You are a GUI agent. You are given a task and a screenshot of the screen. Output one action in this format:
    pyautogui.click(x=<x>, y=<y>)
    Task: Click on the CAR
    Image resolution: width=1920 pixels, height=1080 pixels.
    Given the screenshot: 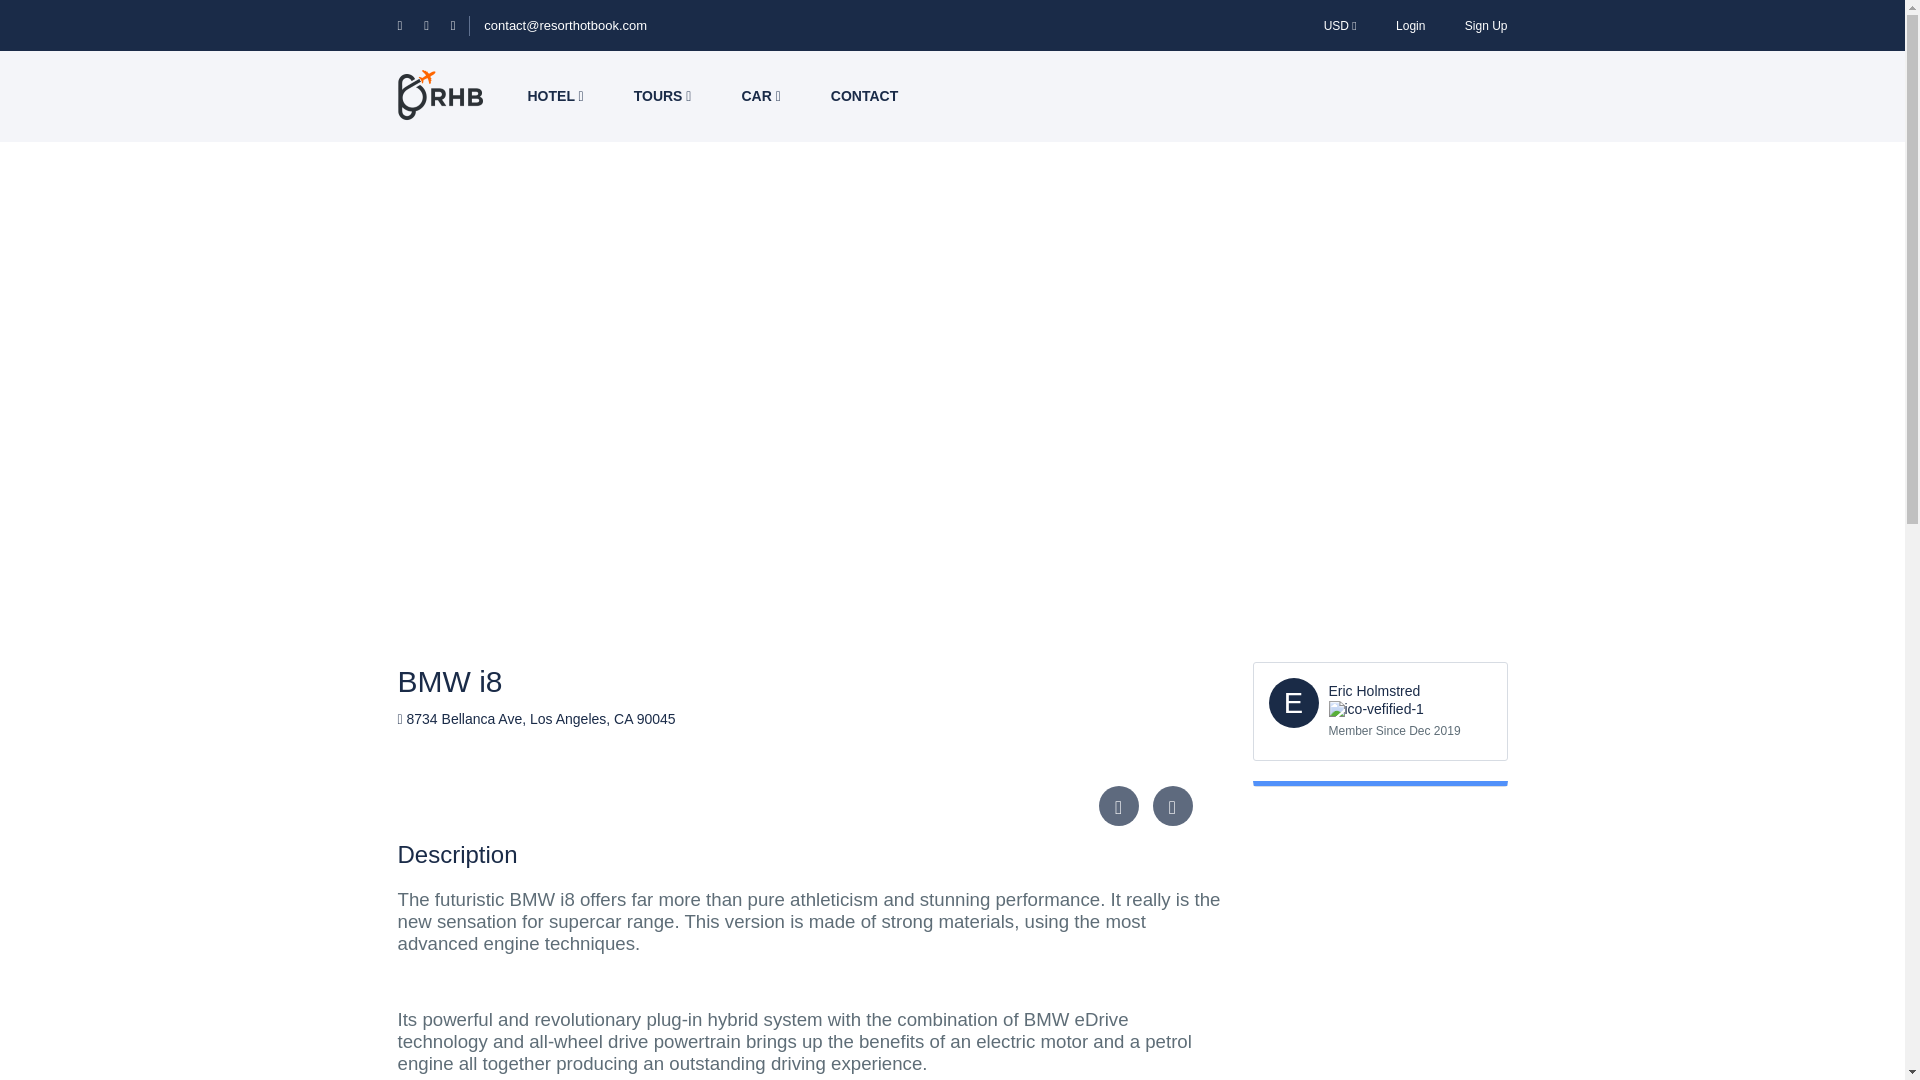 What is the action you would take?
    pyautogui.click(x=760, y=96)
    